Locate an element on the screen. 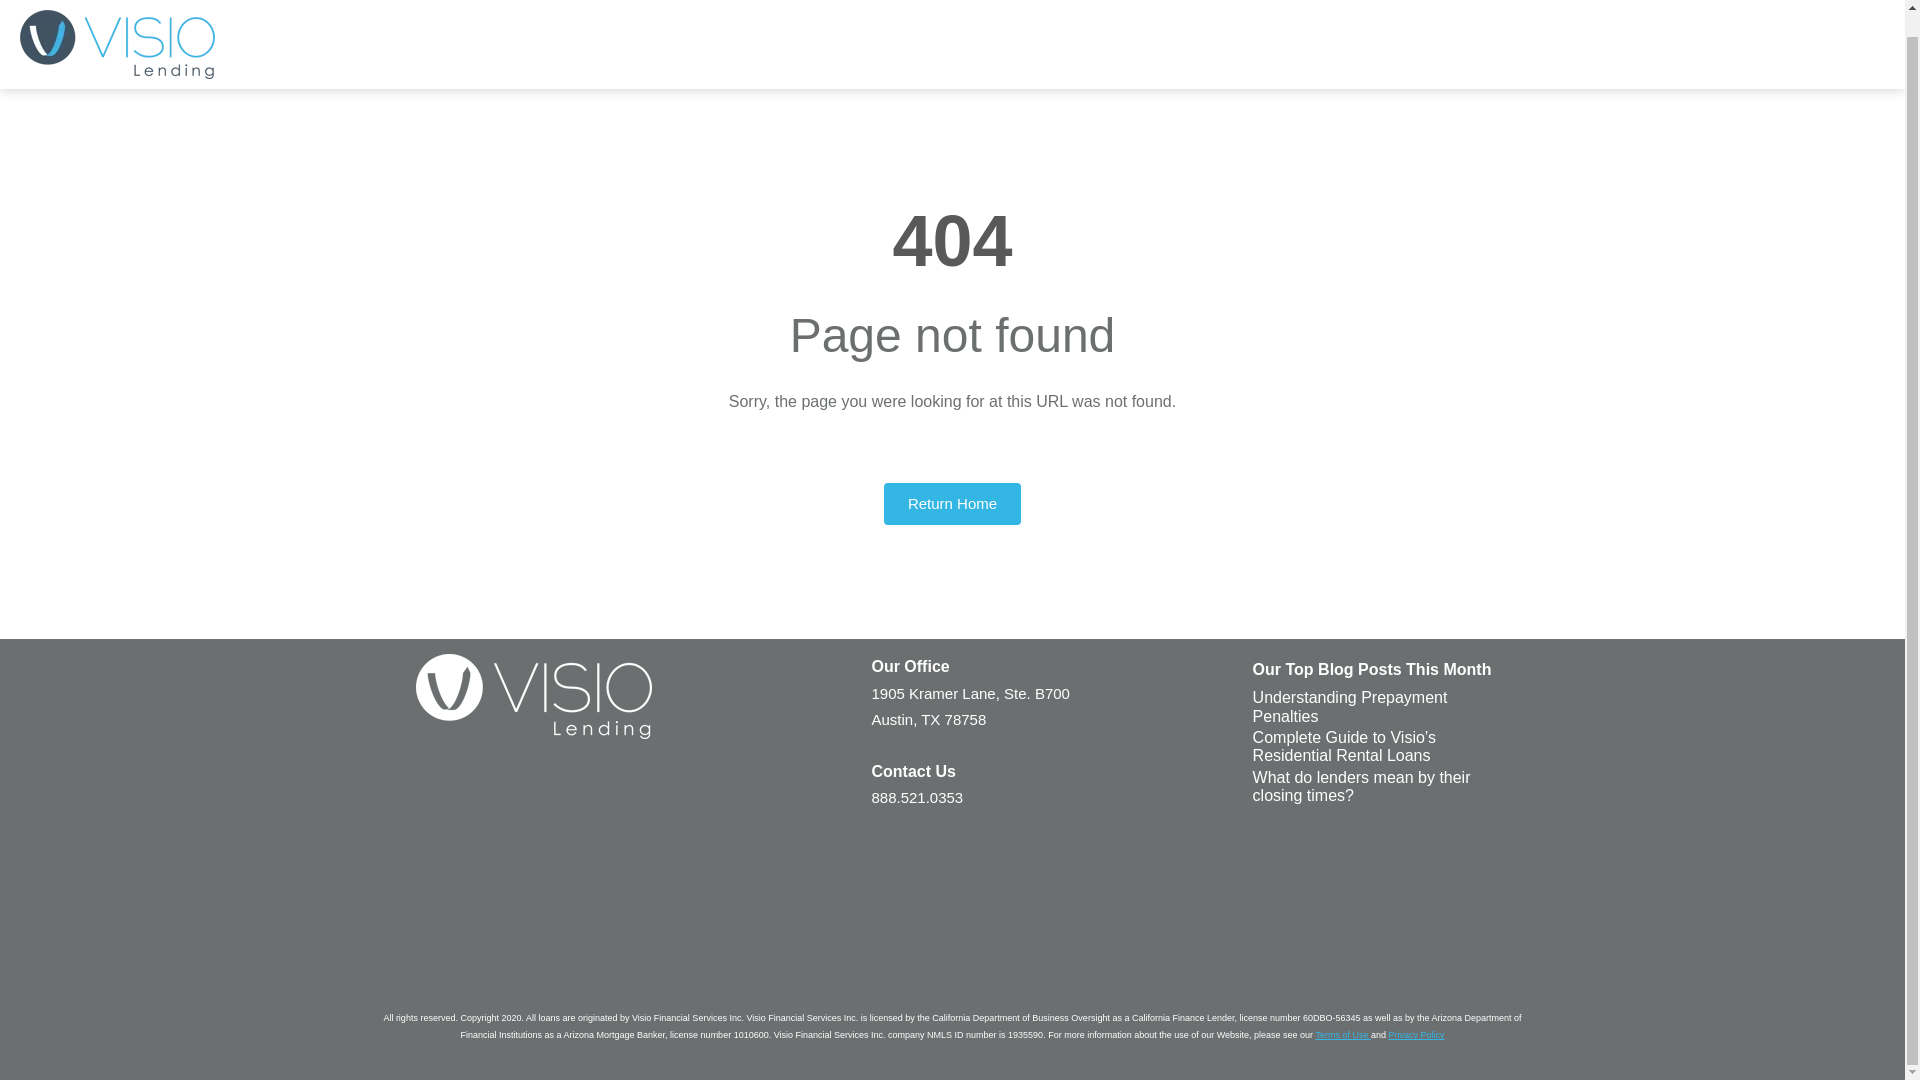  Partner Programs is located at coordinates (1359, 20).